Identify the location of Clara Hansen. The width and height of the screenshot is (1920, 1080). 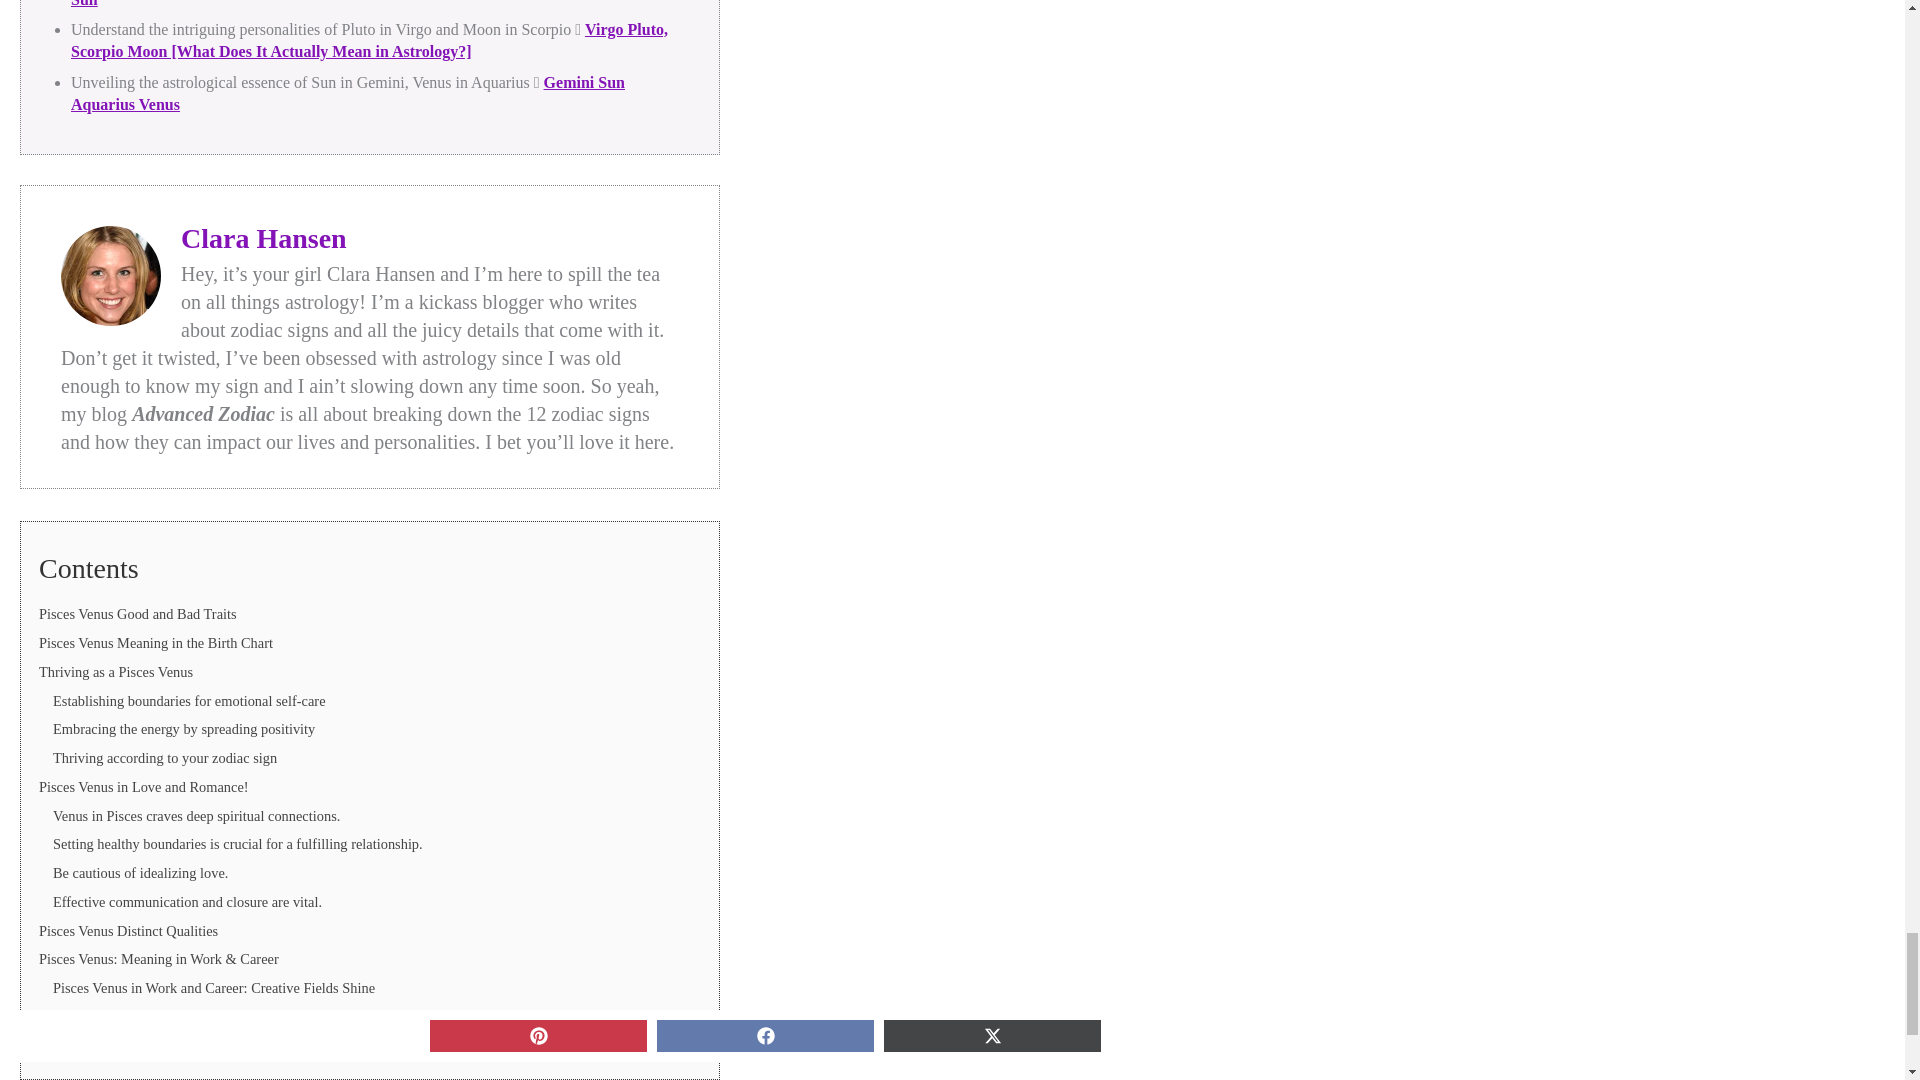
(264, 238).